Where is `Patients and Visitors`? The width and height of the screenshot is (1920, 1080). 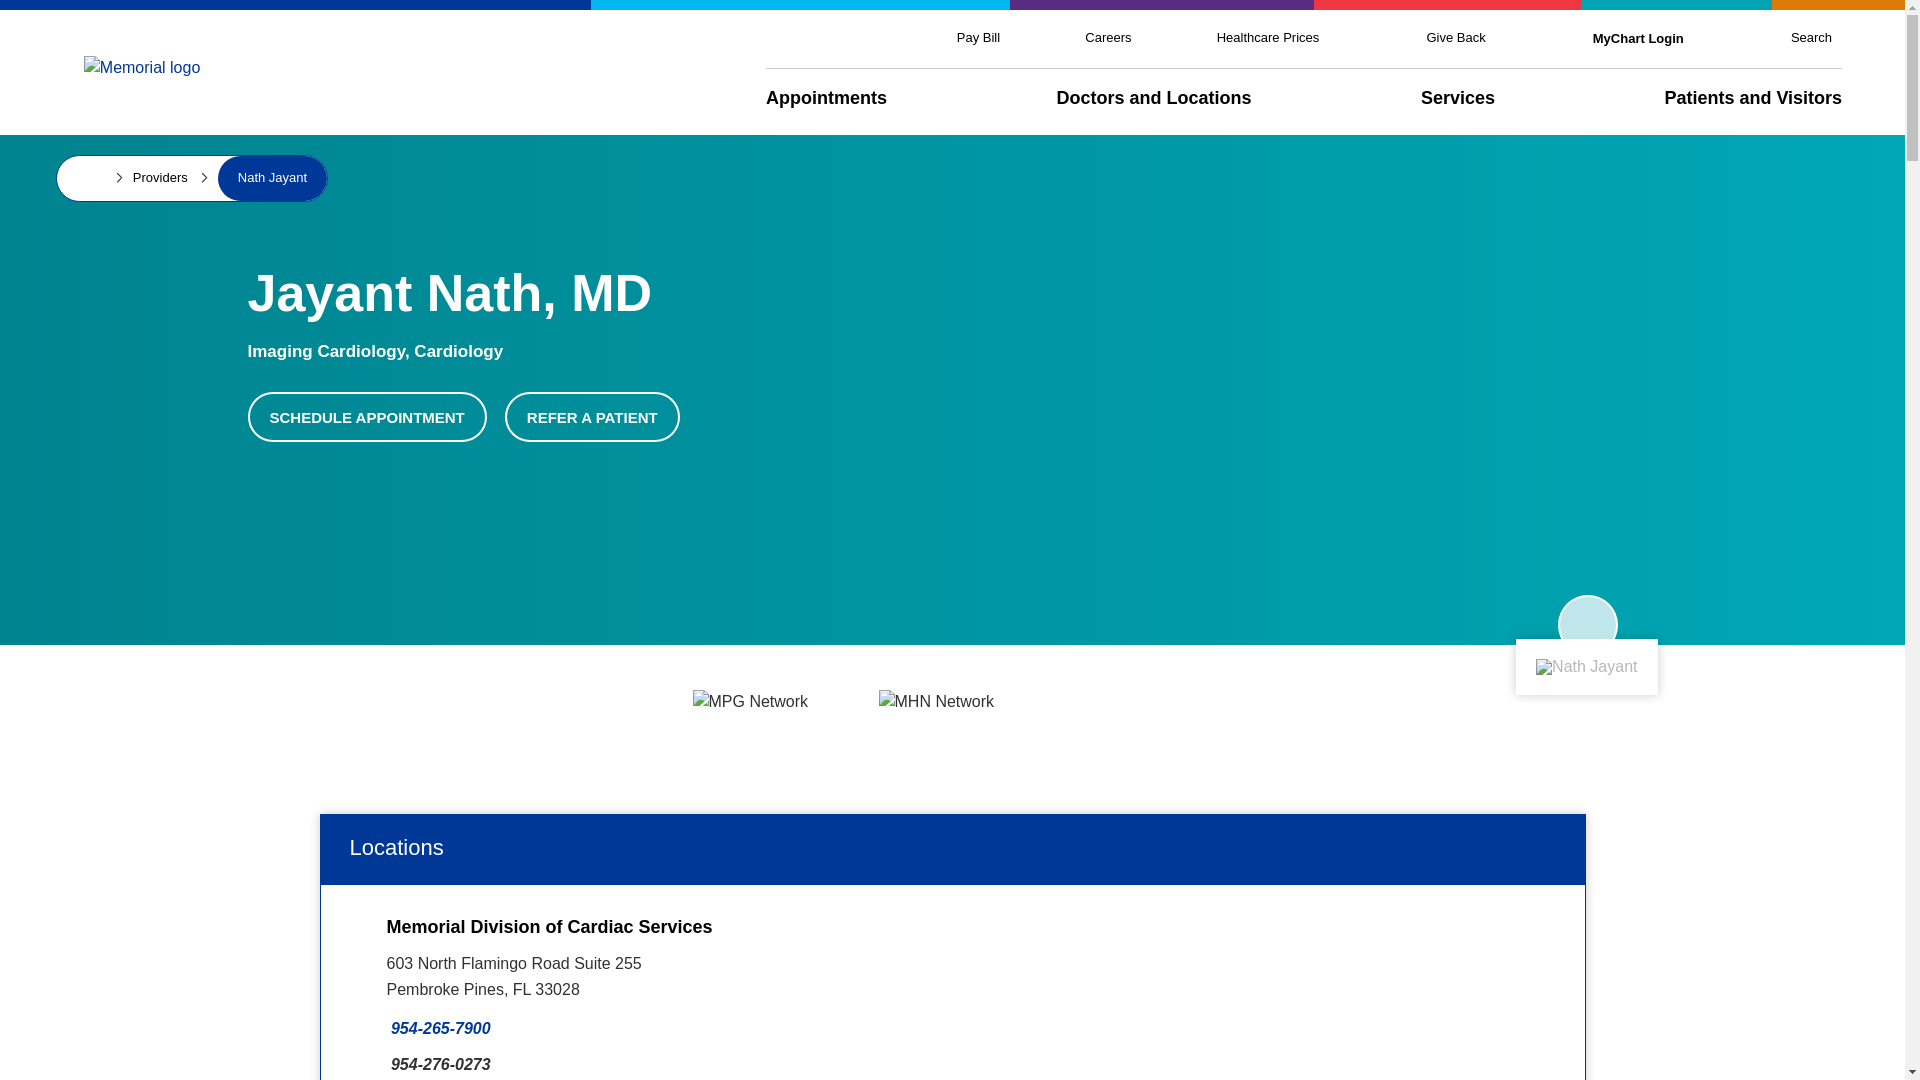
Patients and Visitors is located at coordinates (1752, 98).